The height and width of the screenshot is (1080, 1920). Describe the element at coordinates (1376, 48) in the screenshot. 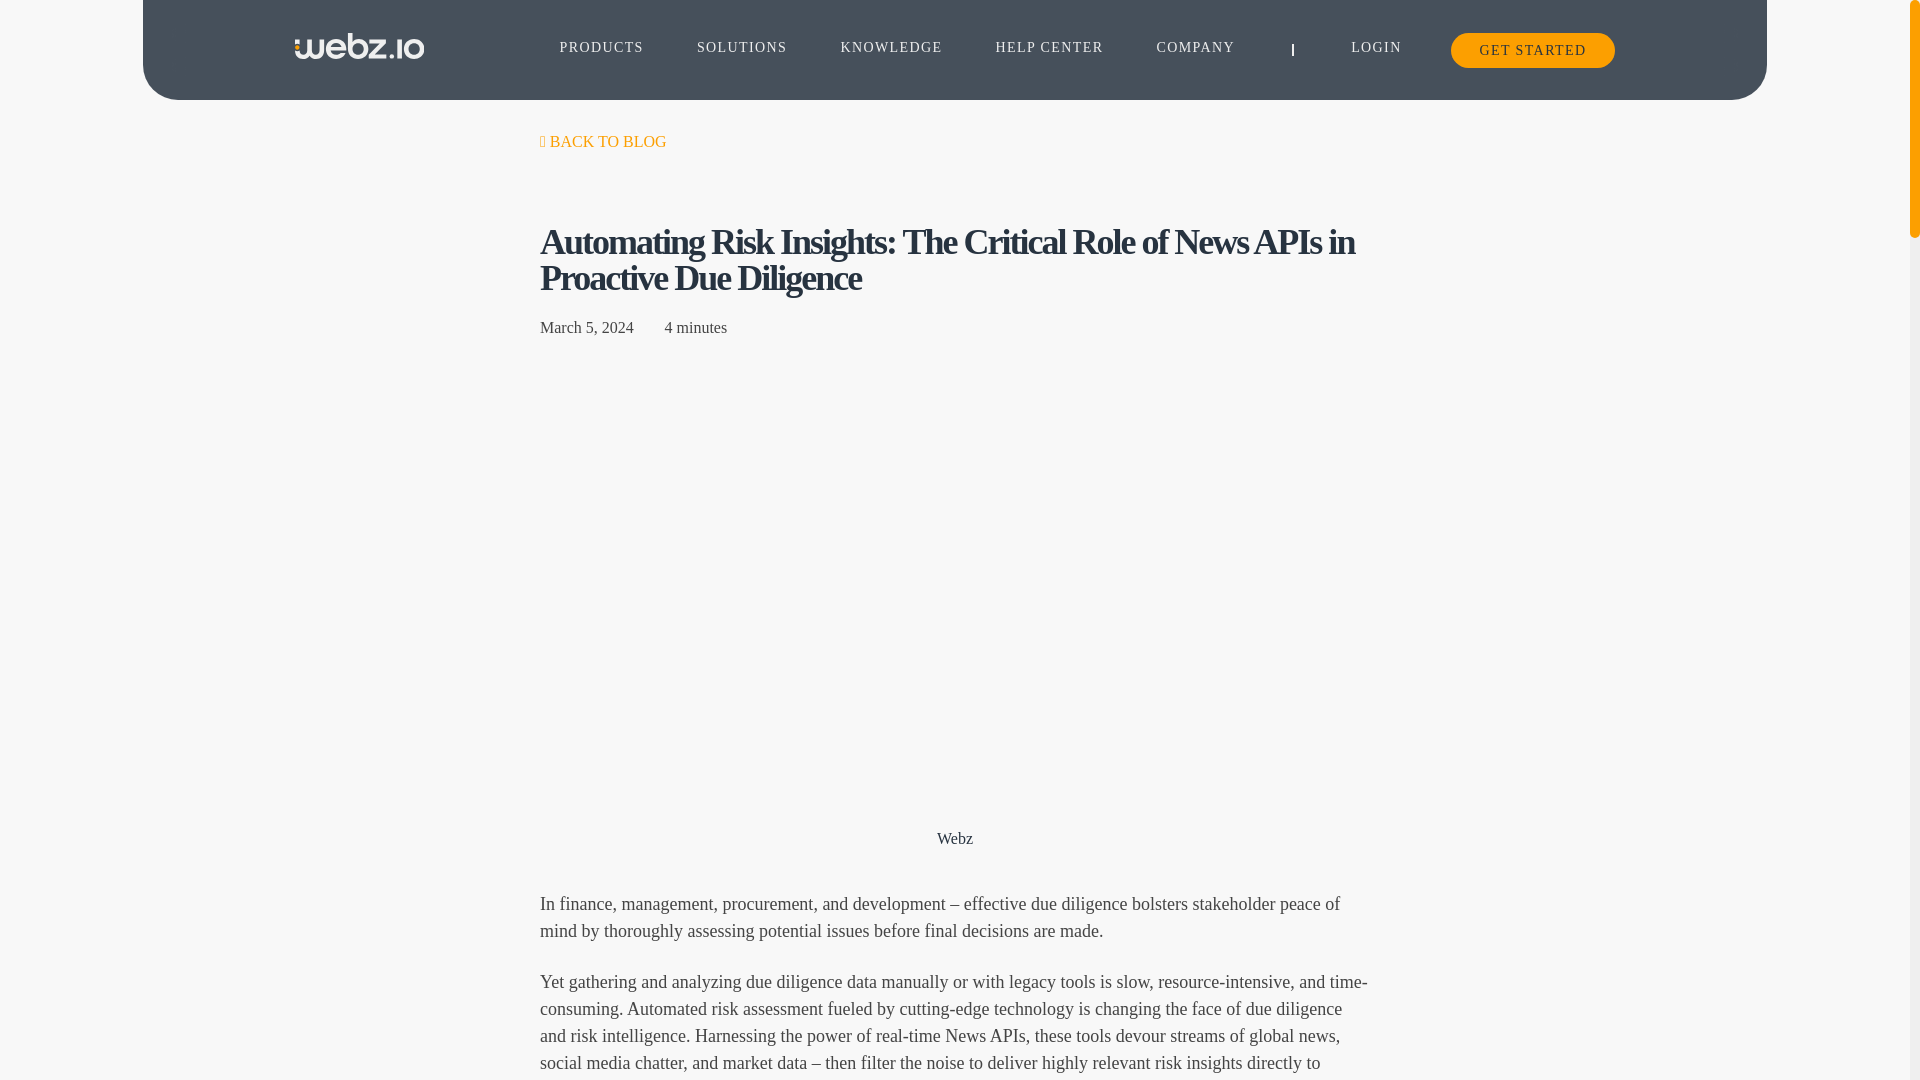

I see `LOGIN` at that location.